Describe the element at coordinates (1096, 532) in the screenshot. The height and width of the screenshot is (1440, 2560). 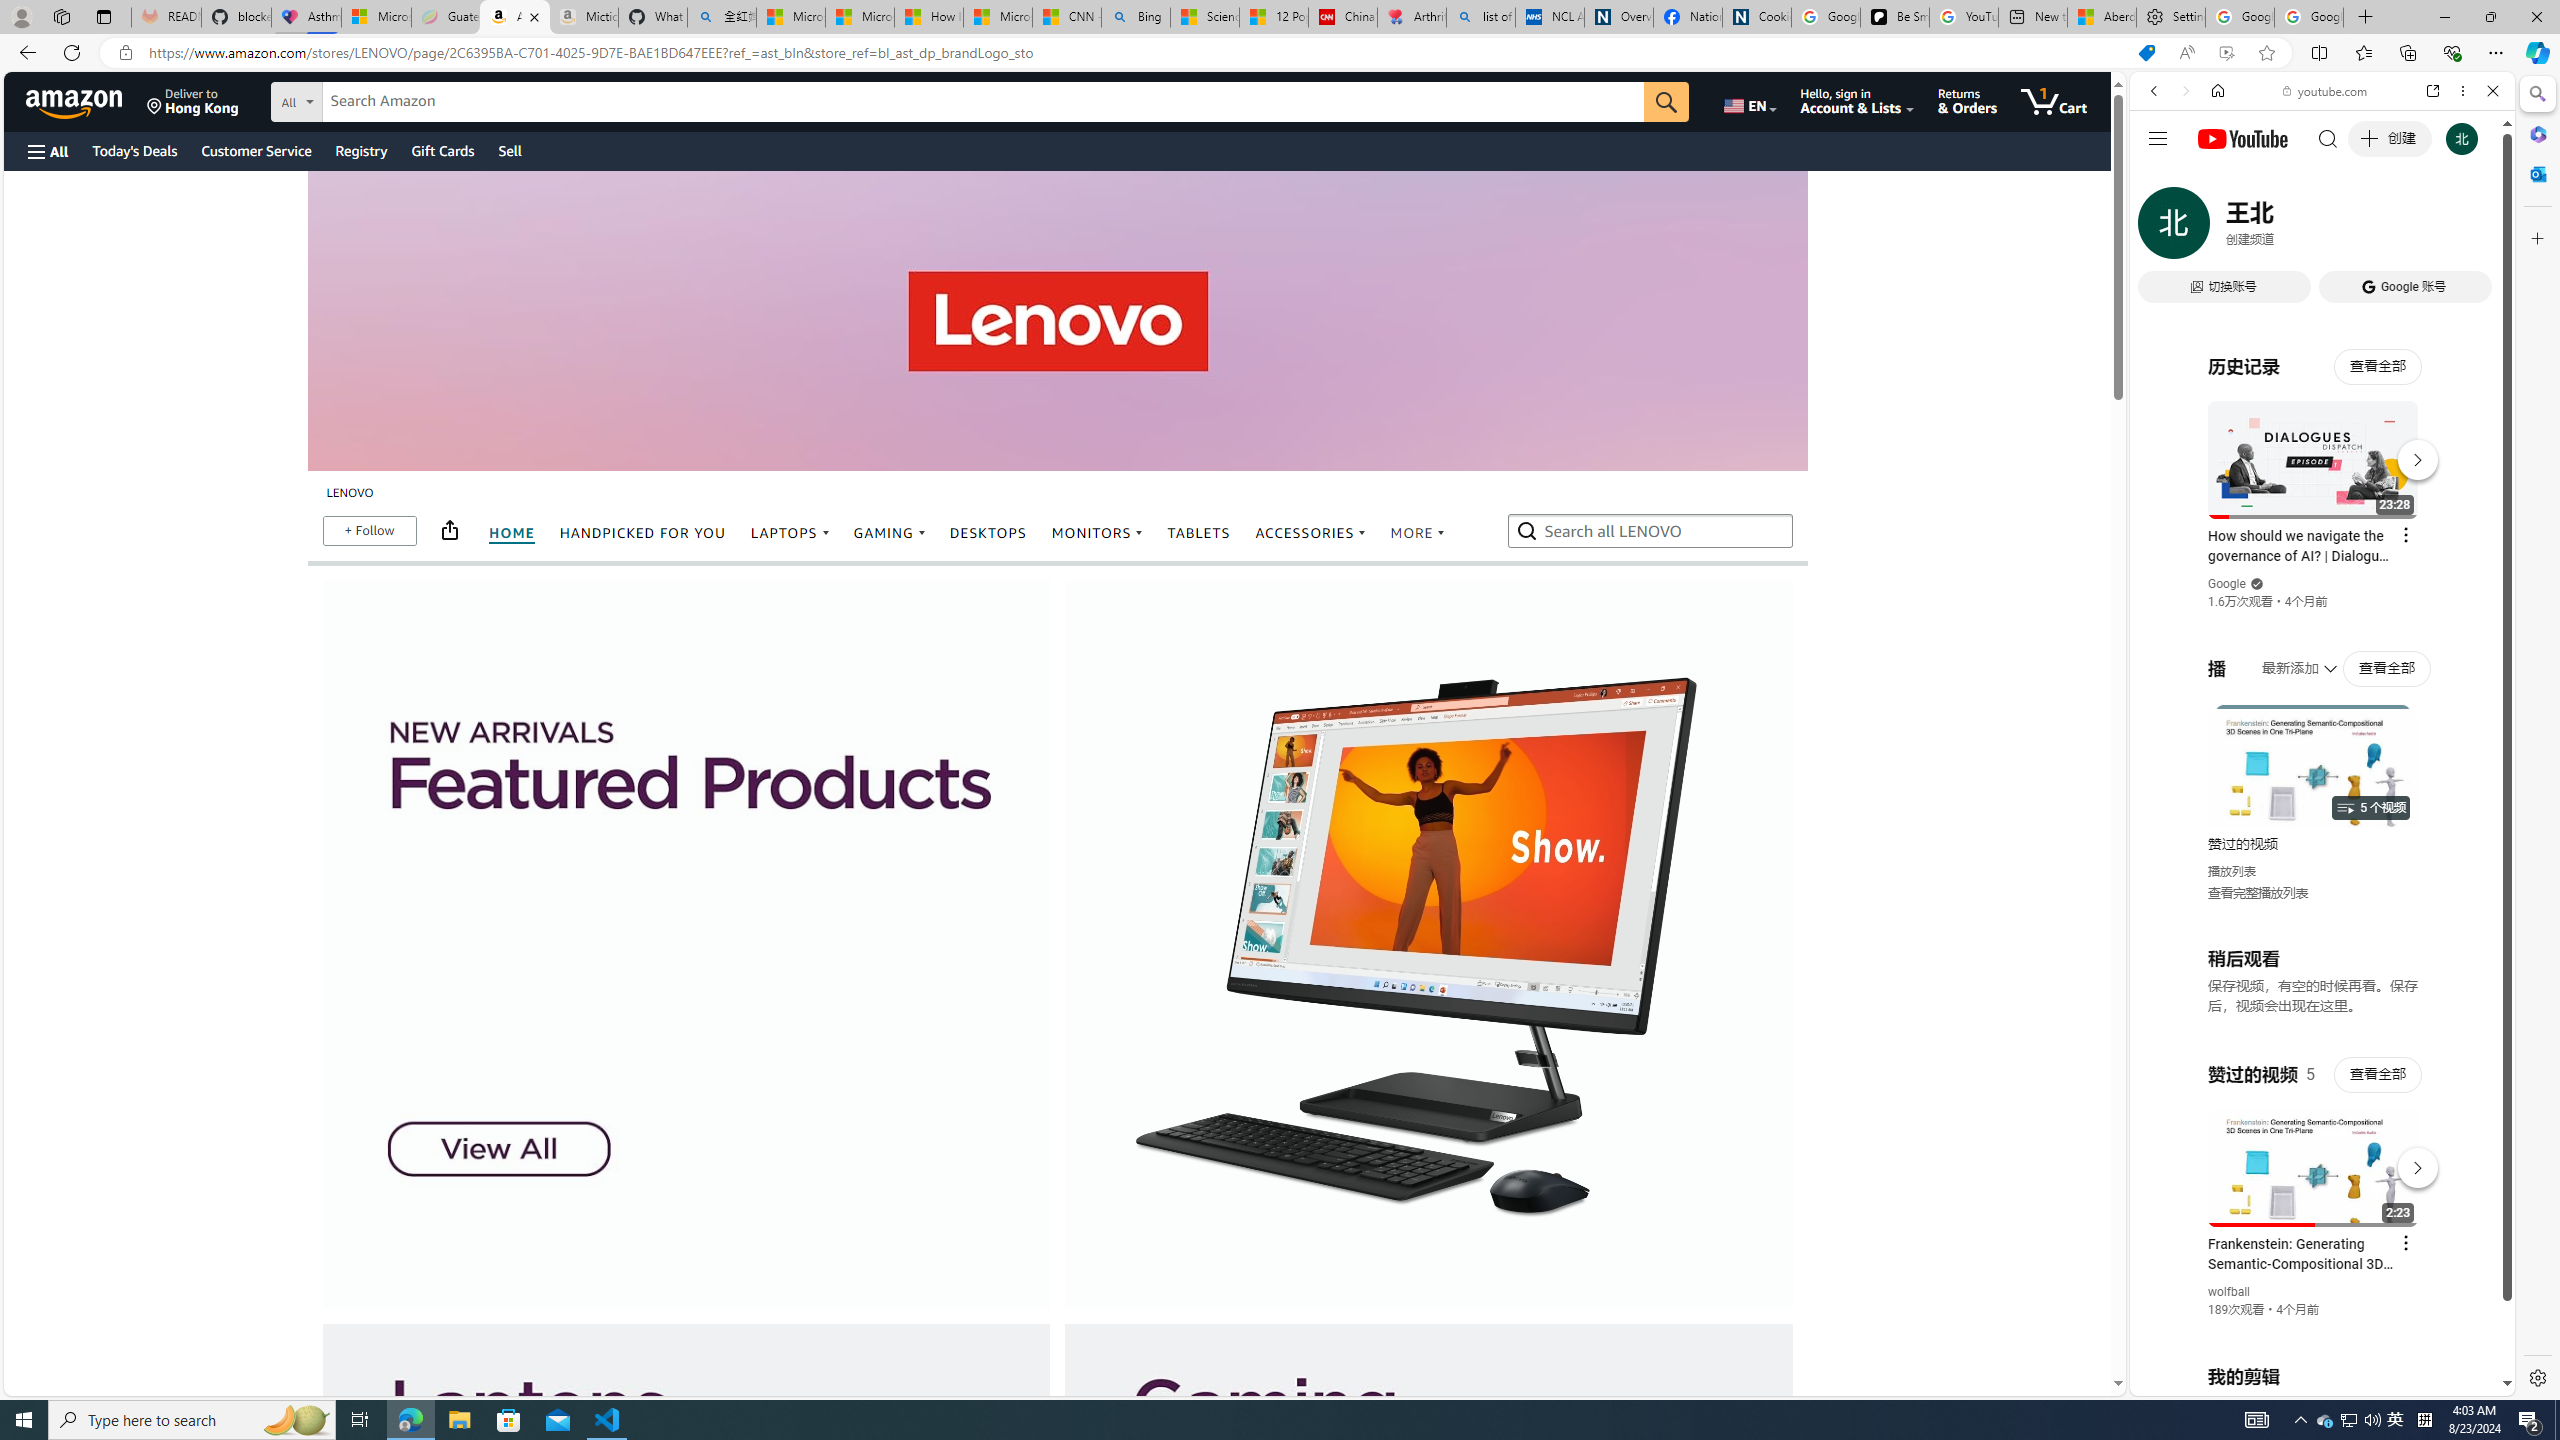
I see `MONITORS` at that location.